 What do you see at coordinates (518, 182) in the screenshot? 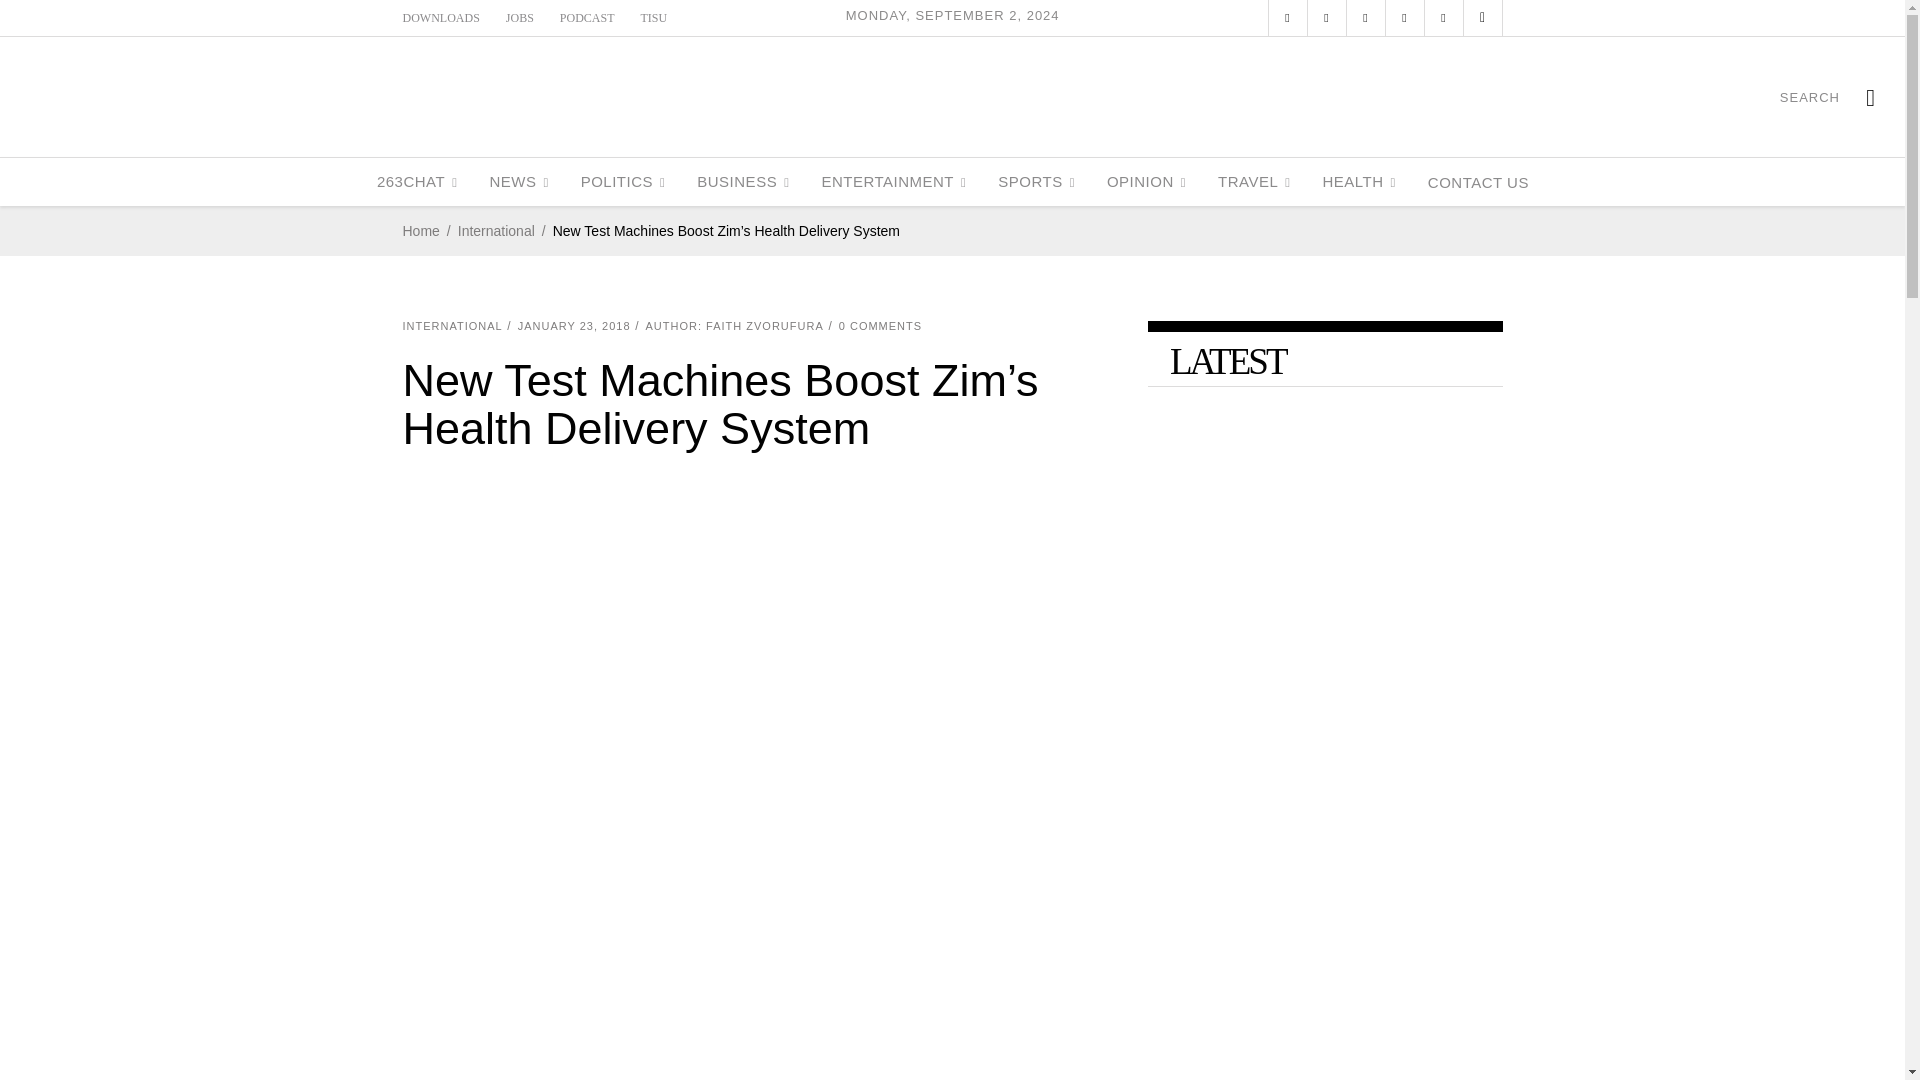
I see `NEWS` at bounding box center [518, 182].